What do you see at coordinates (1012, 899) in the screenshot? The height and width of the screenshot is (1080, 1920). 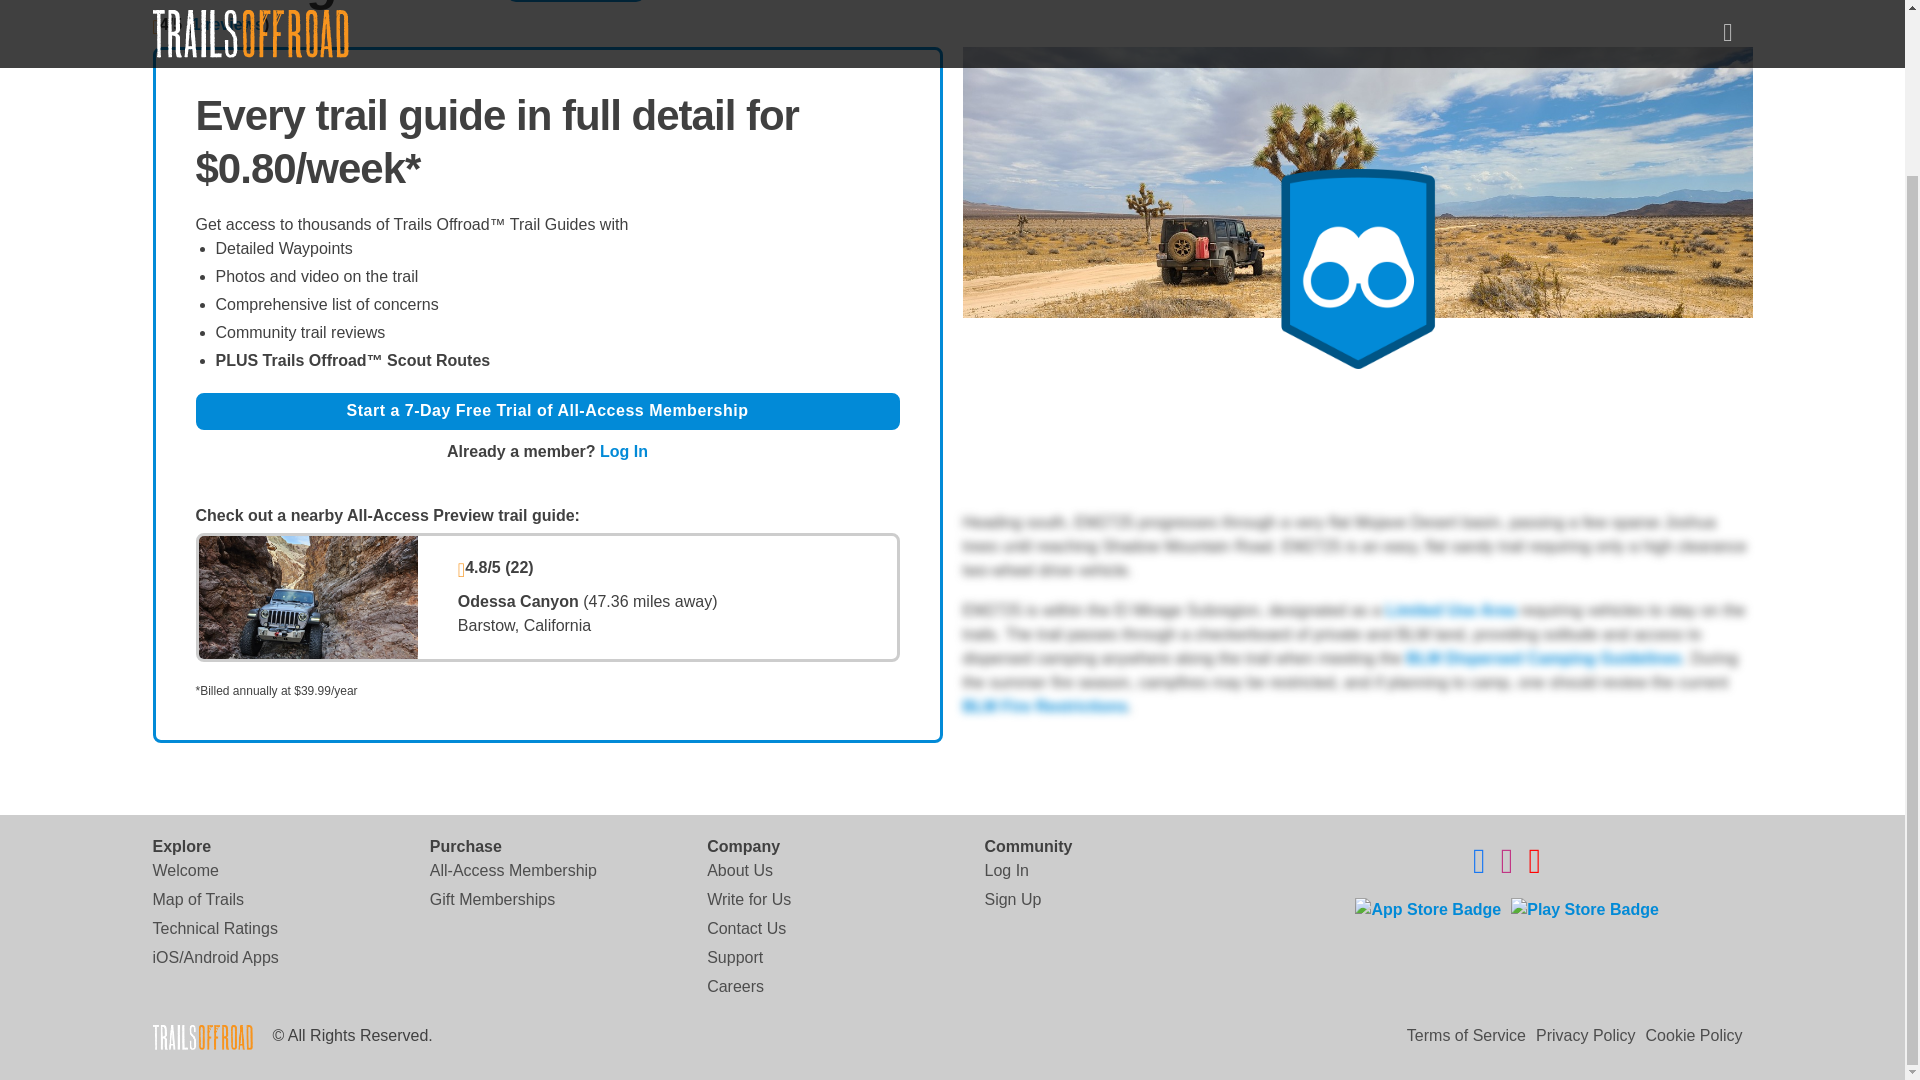 I see `Sign Up` at bounding box center [1012, 899].